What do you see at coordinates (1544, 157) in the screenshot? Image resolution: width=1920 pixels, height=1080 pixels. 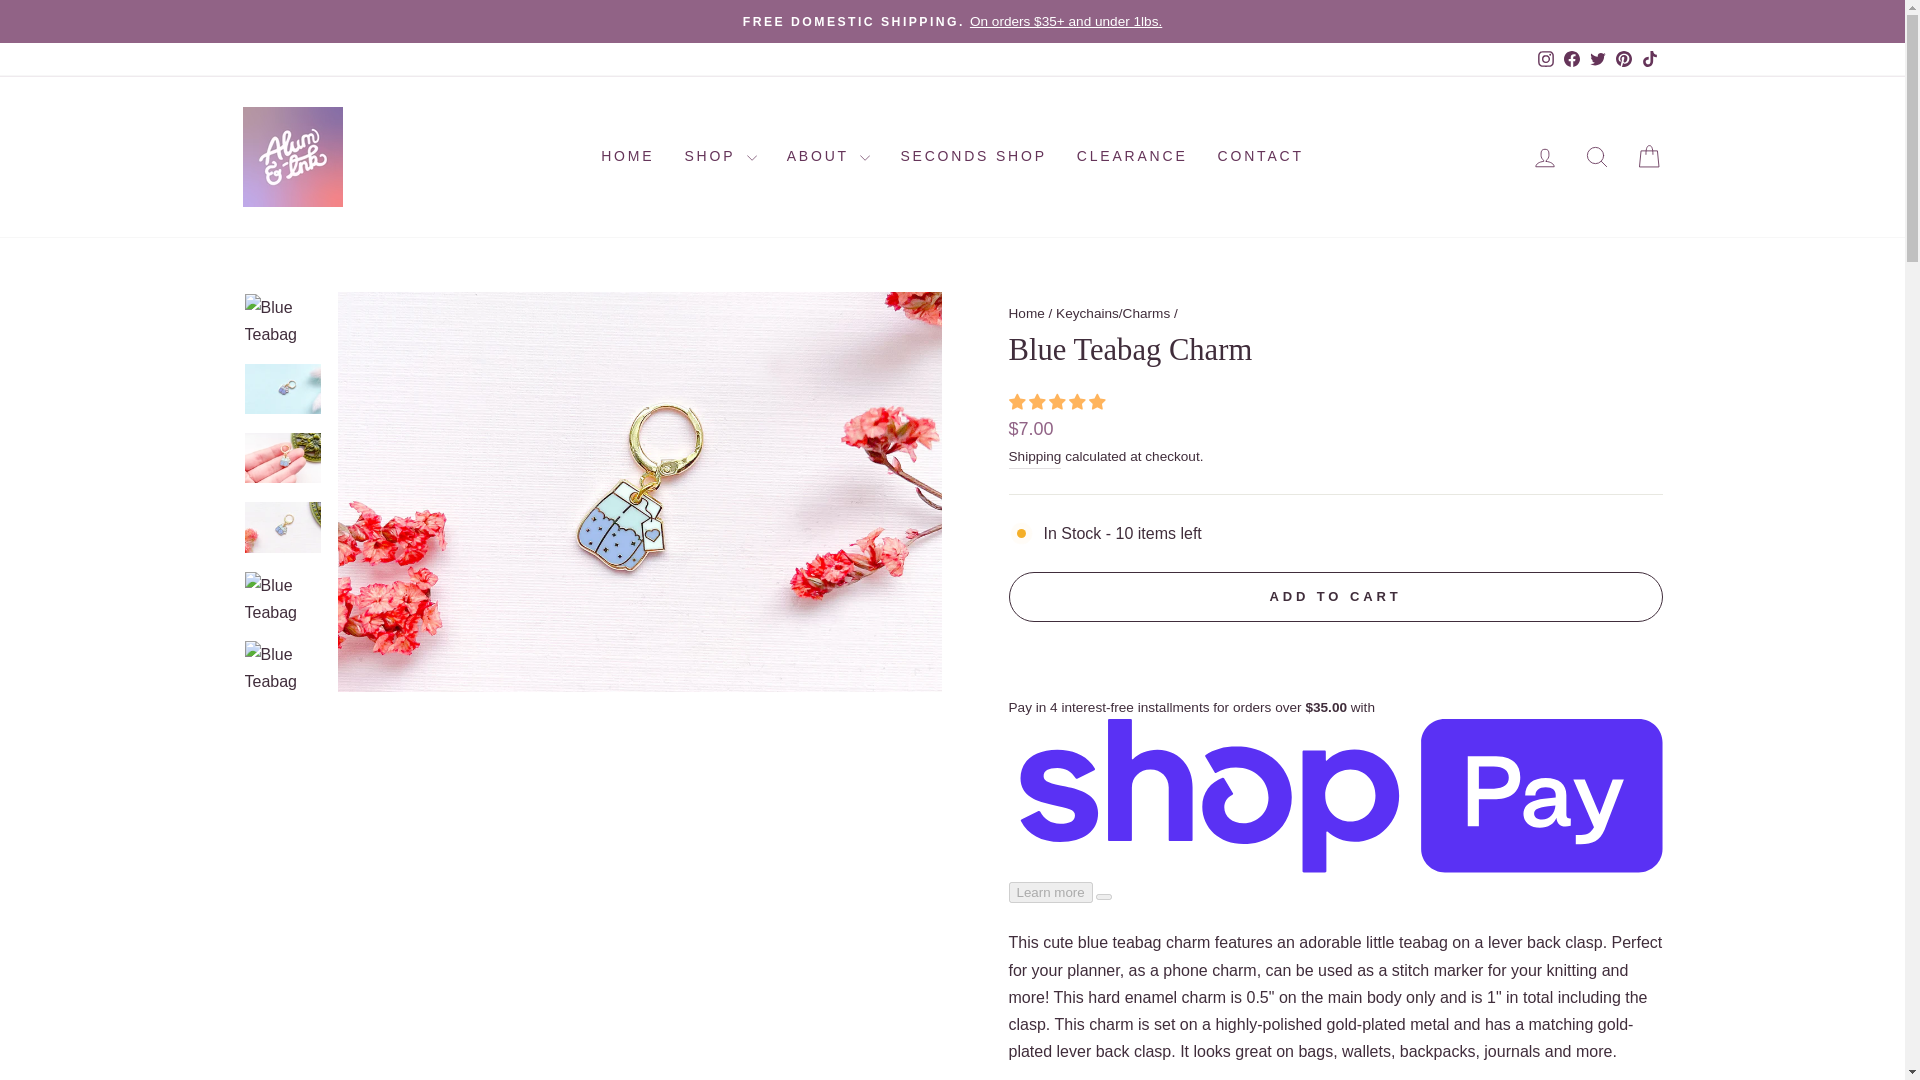 I see `ACCOUNT` at bounding box center [1544, 157].